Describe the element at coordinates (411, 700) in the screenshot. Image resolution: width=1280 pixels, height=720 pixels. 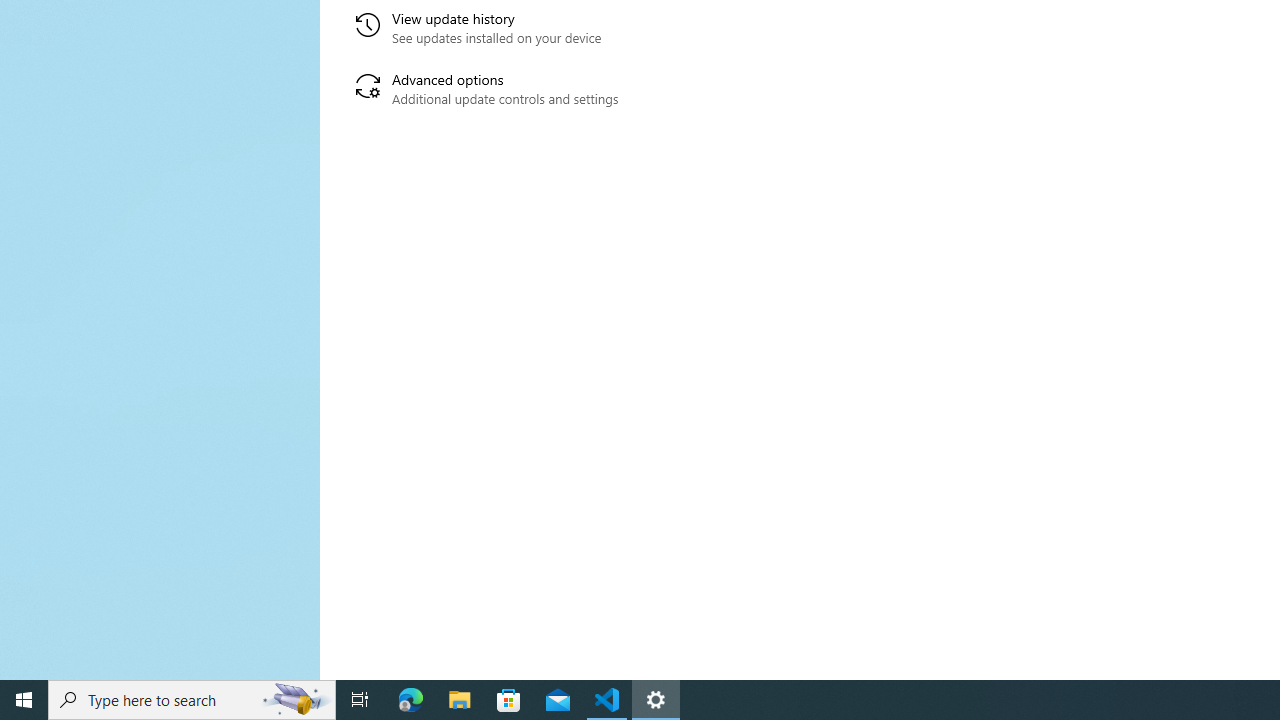
I see `Microsoft Edge` at that location.